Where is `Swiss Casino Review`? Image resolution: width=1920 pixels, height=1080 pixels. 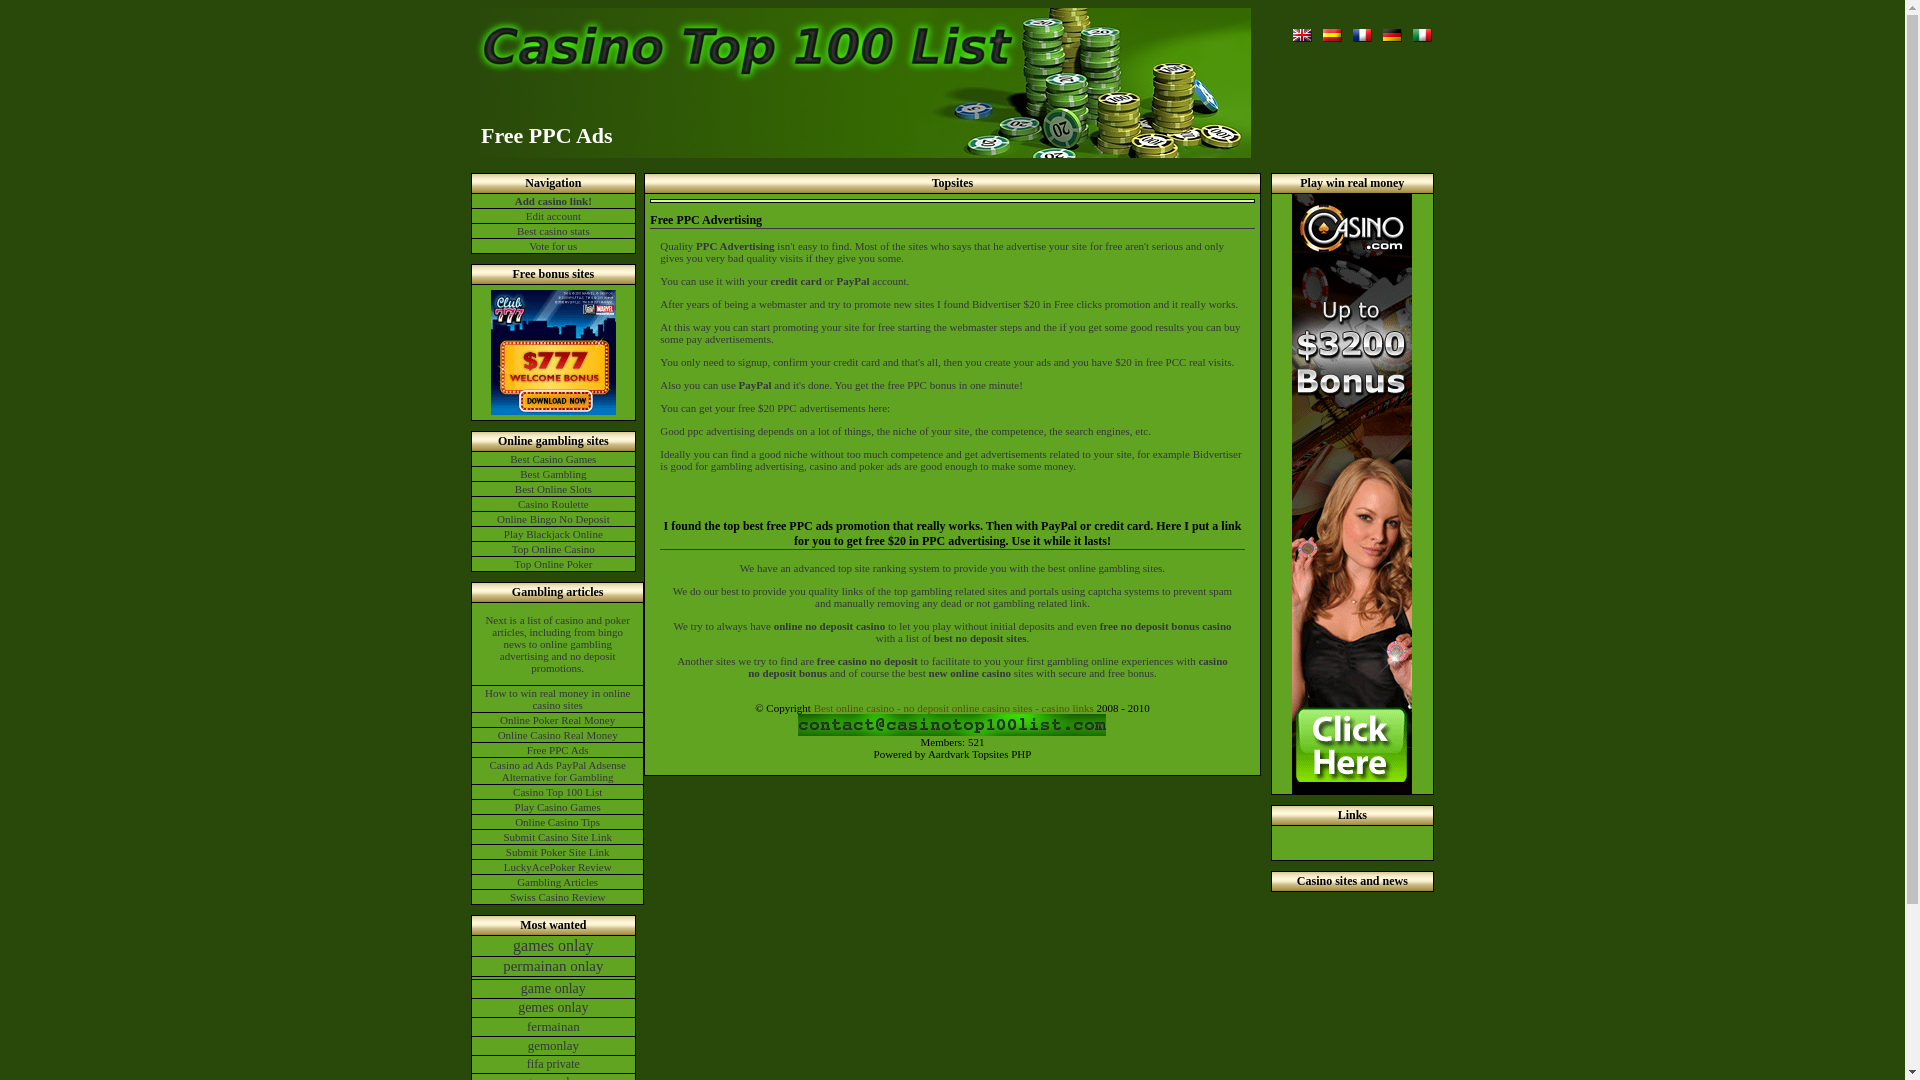 Swiss Casino Review is located at coordinates (558, 896).